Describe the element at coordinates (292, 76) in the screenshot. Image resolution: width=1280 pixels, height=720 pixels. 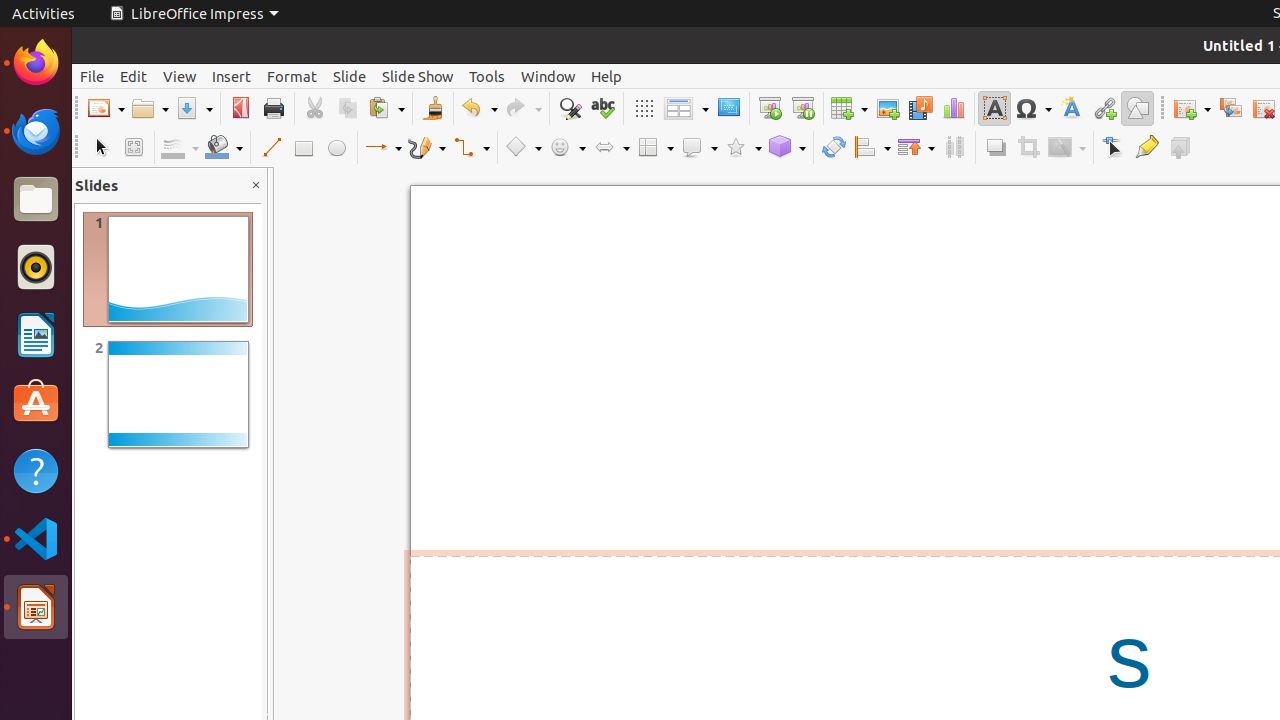
I see `Format` at that location.